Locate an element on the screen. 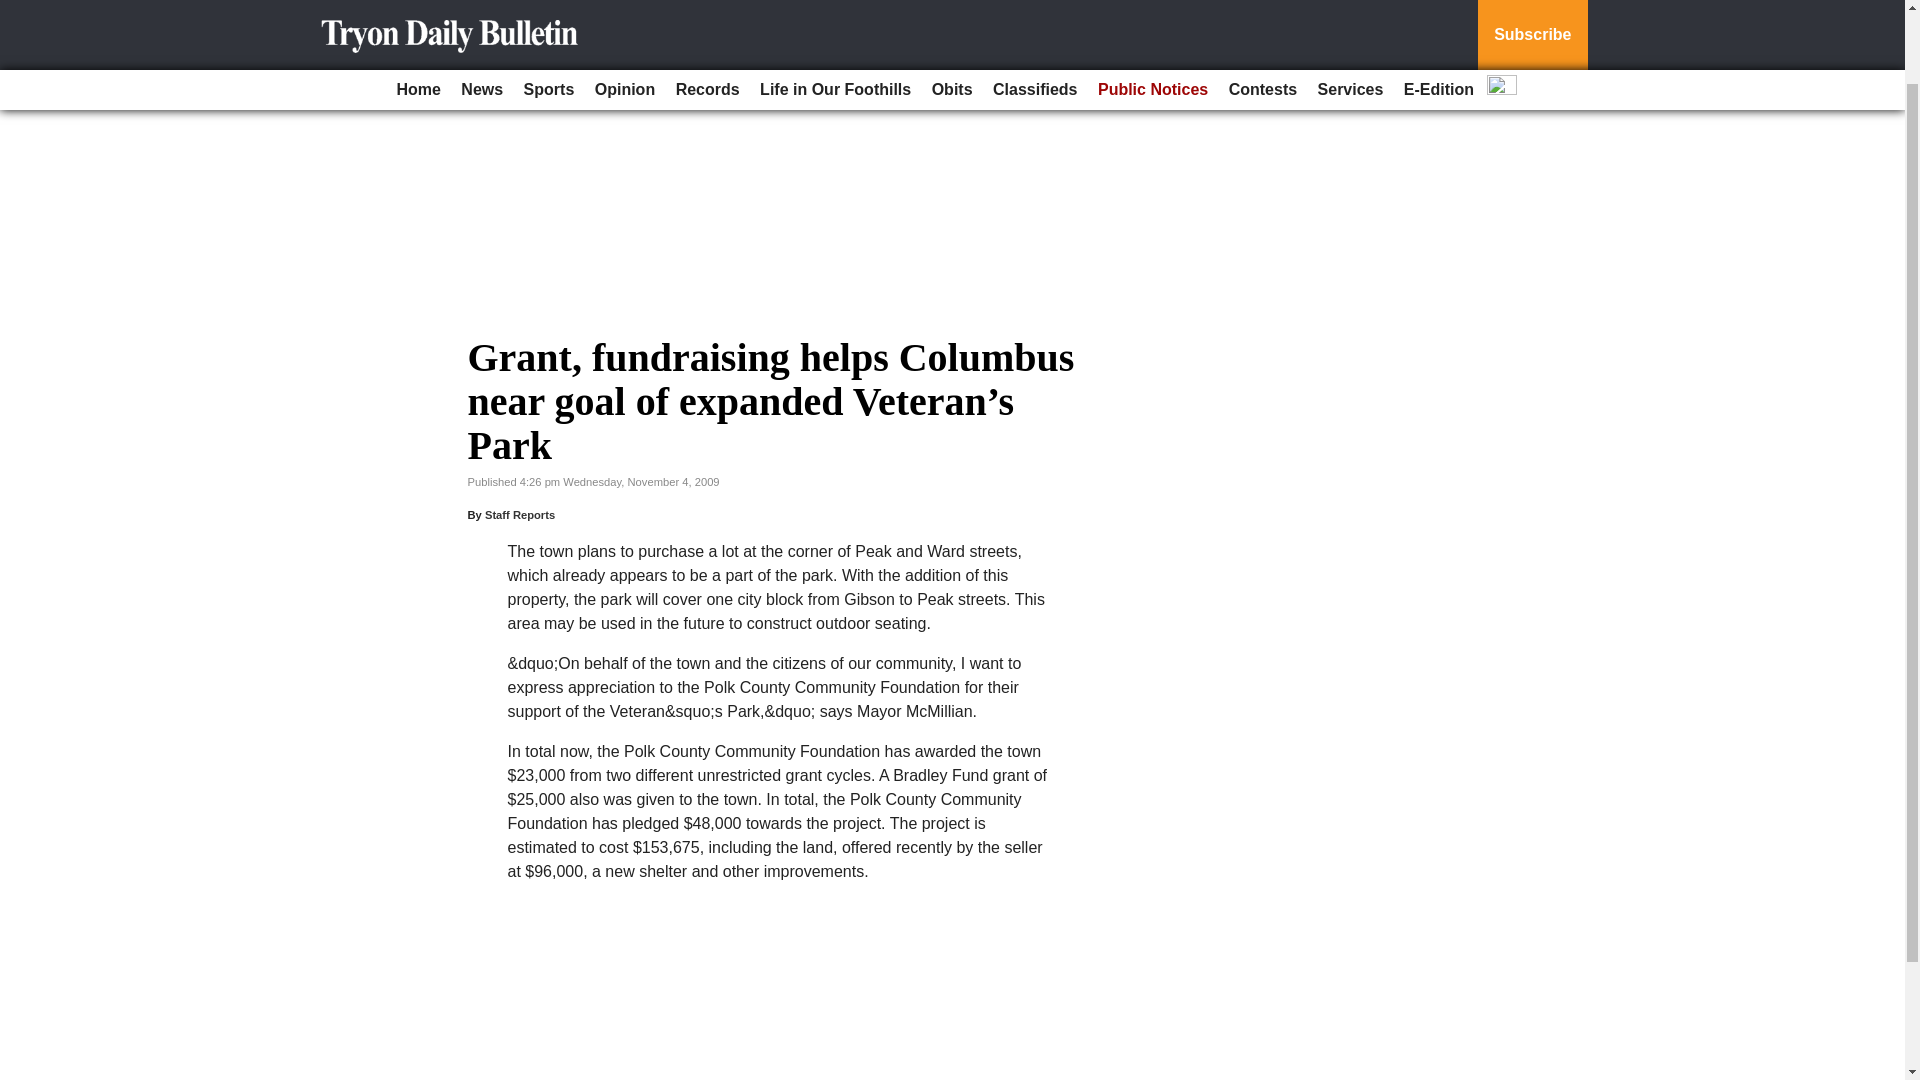 The image size is (1920, 1080). Sports is located at coordinates (550, 12).